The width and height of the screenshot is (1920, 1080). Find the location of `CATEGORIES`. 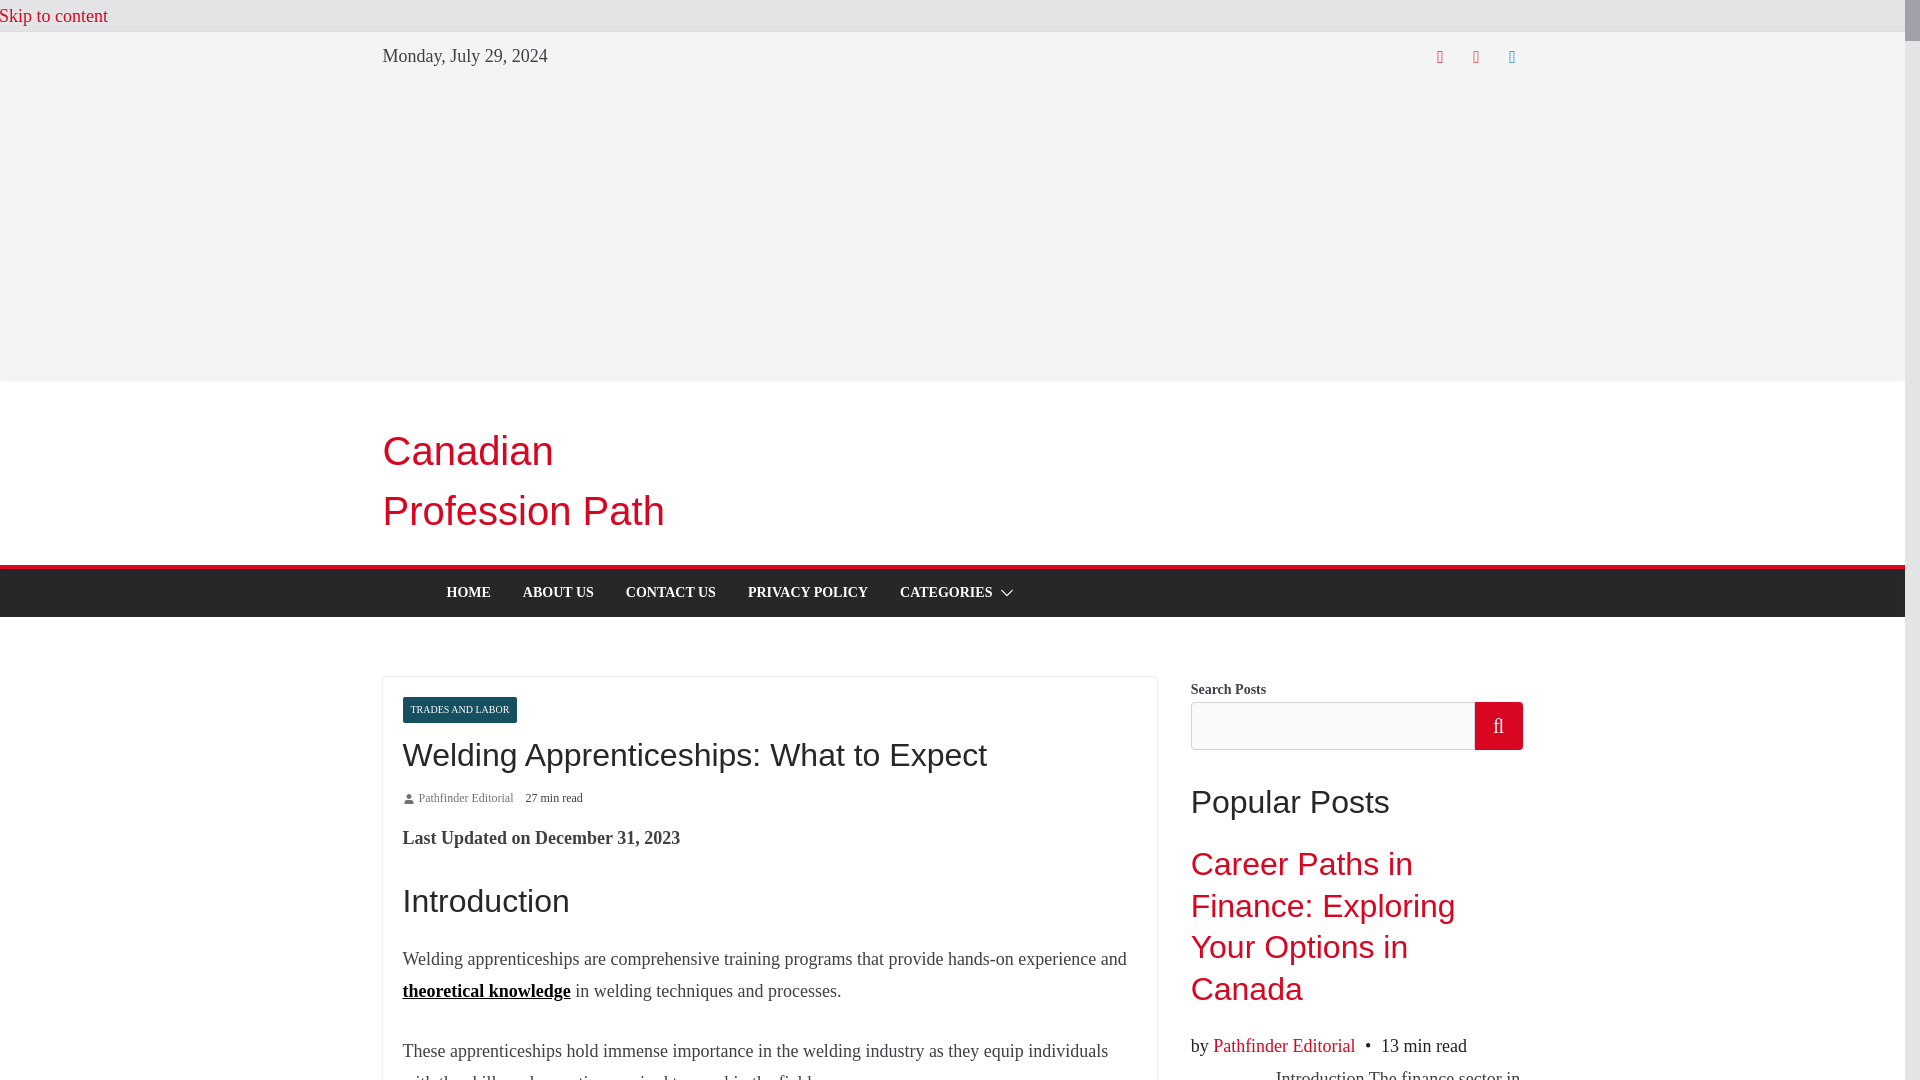

CATEGORIES is located at coordinates (946, 592).